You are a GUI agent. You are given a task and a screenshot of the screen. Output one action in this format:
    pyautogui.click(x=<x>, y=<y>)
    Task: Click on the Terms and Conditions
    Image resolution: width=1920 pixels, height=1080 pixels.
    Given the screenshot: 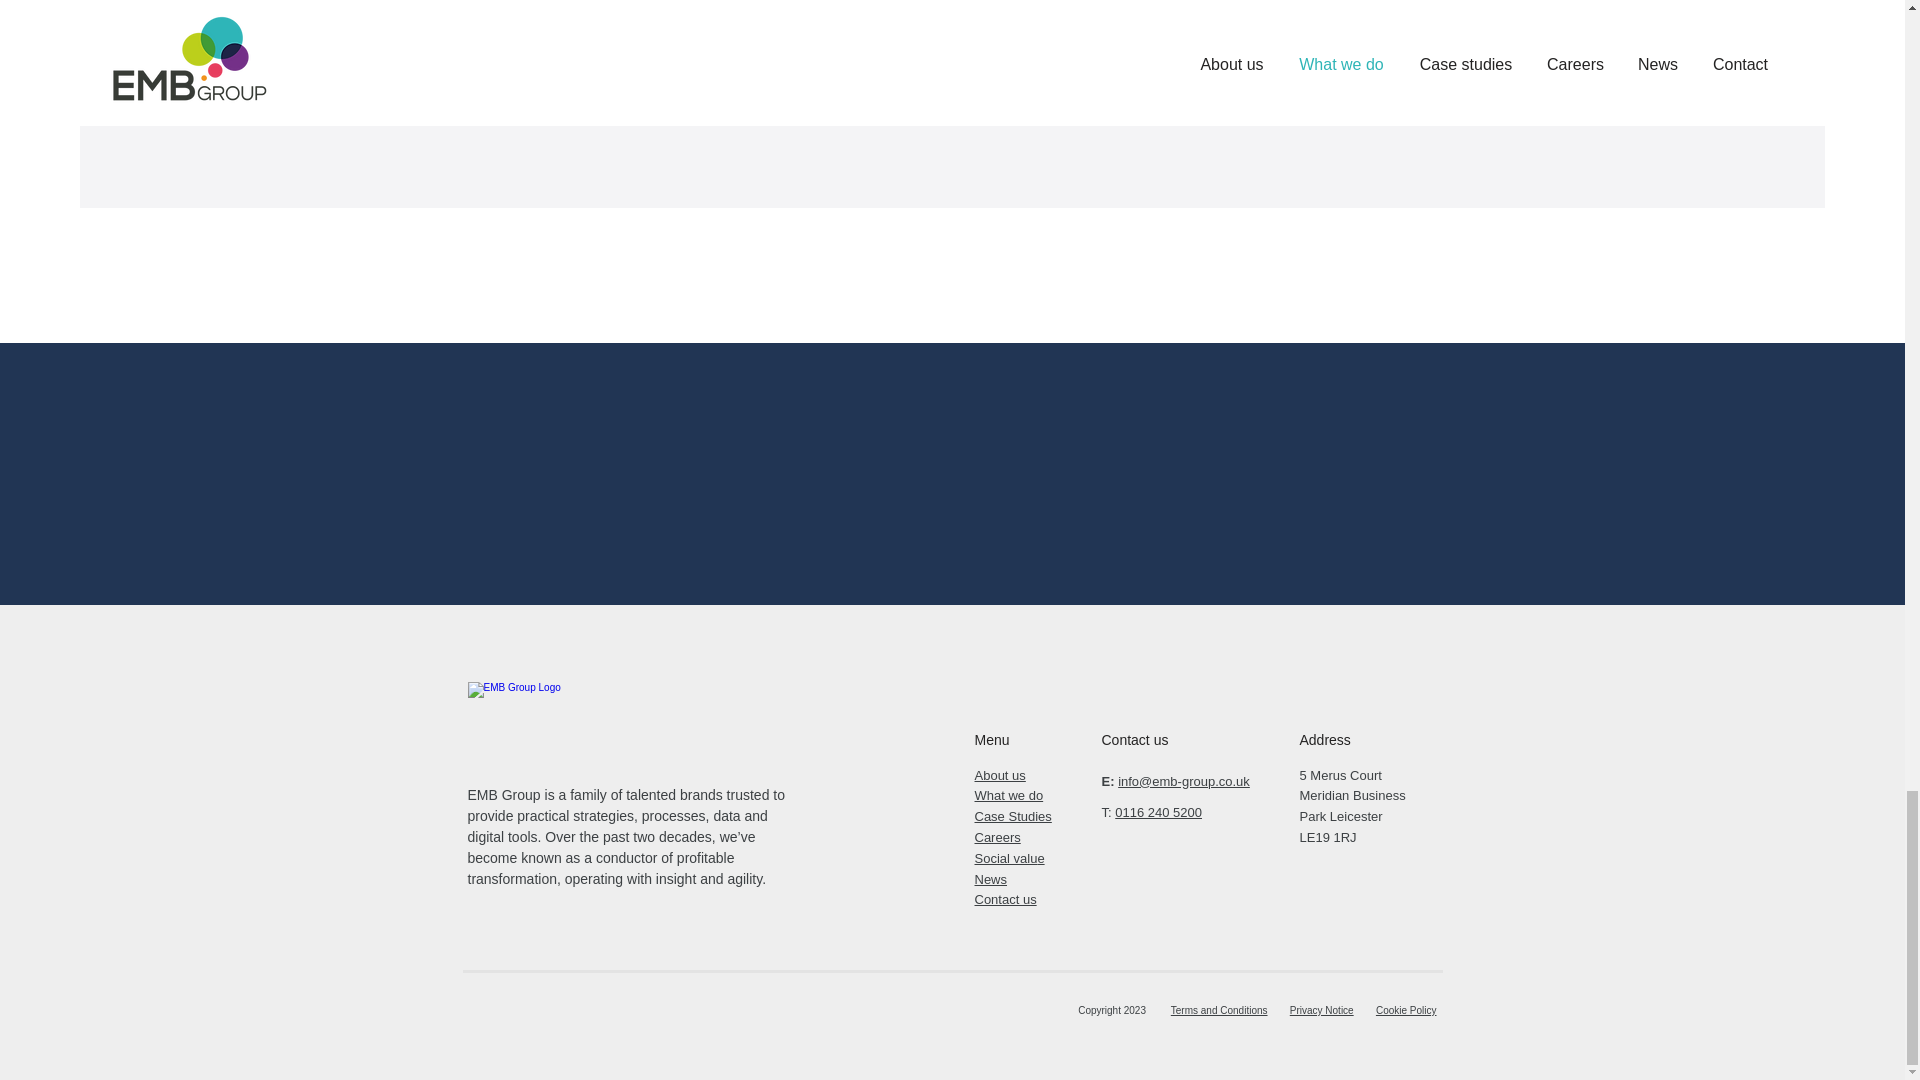 What is the action you would take?
    pyautogui.click(x=1219, y=1010)
    